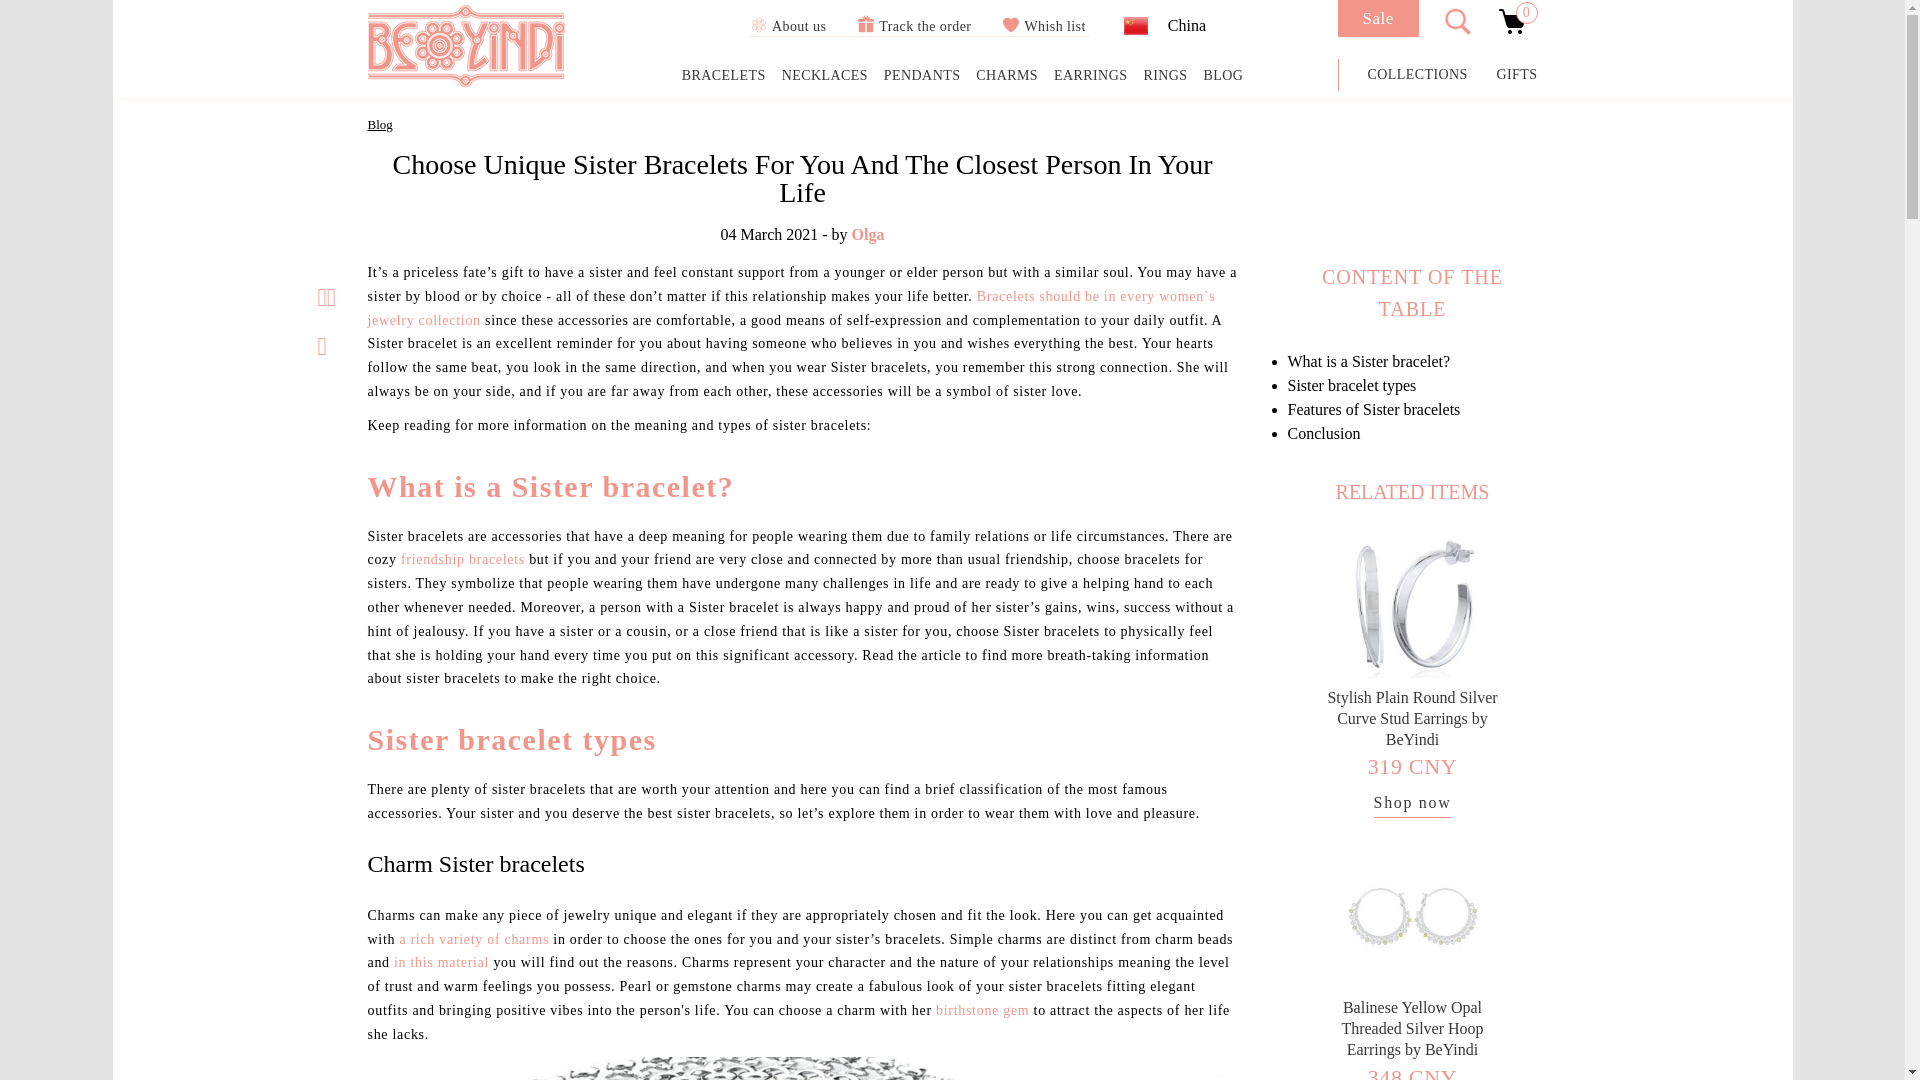  Describe the element at coordinates (1164, 76) in the screenshot. I see `RINGS` at that location.